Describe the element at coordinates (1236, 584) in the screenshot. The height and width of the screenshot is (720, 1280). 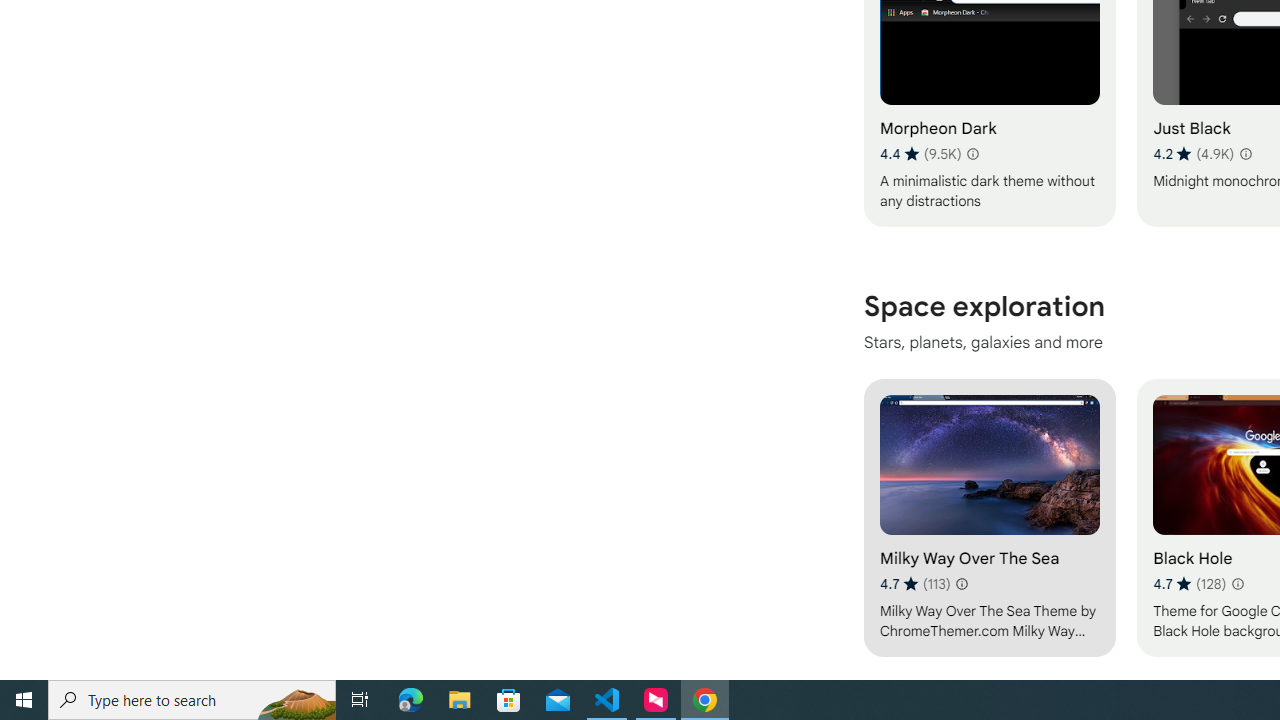
I see `Learn more about results and reviews "Black Hole"` at that location.